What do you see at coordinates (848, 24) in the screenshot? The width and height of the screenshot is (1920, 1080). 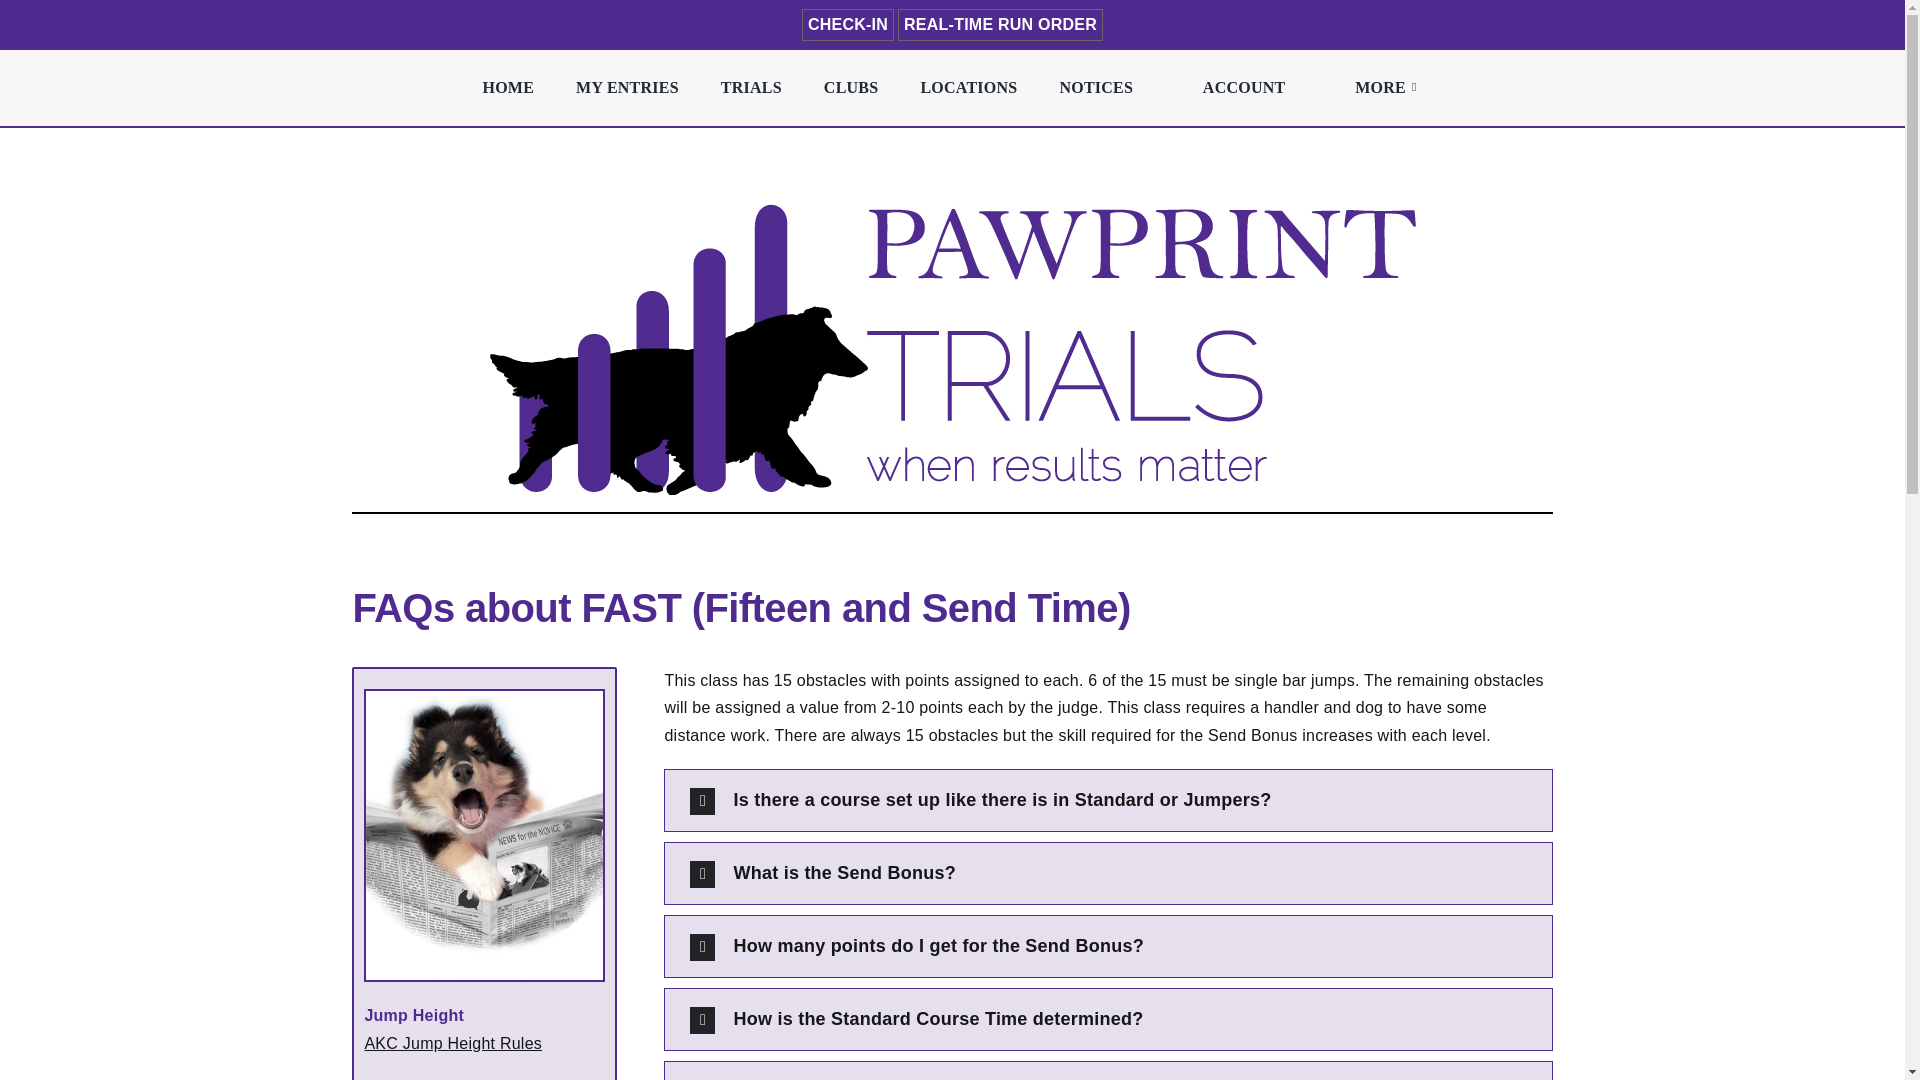 I see `CHECK-IN` at bounding box center [848, 24].